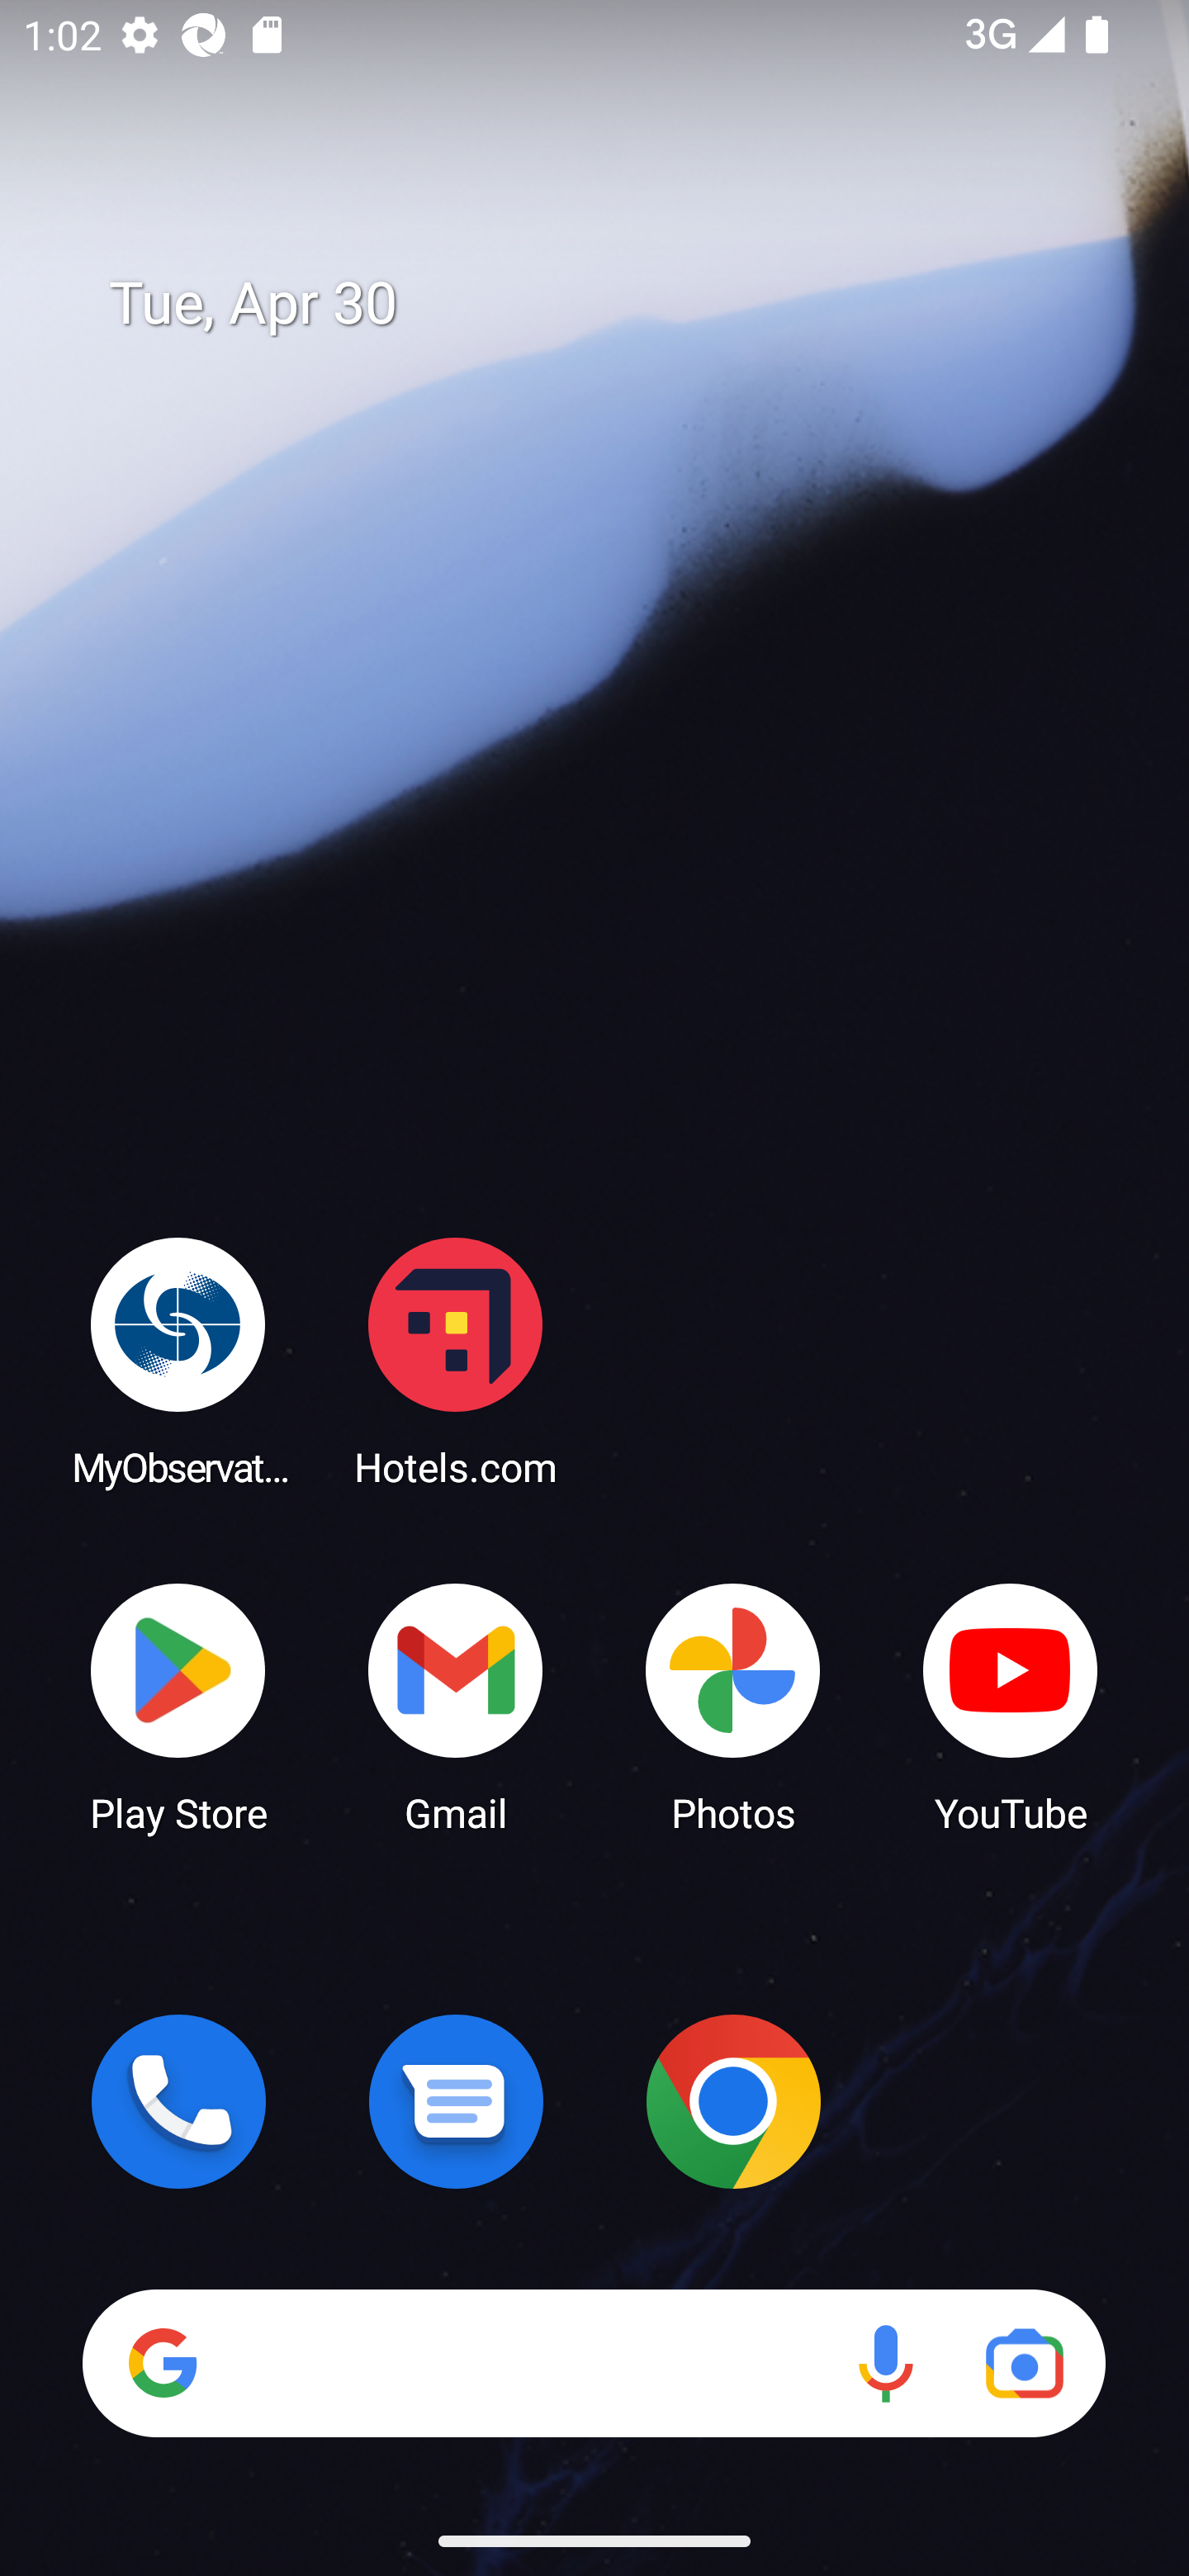 This screenshot has width=1189, height=2576. Describe the element at coordinates (178, 2101) in the screenshot. I see `Phone` at that location.